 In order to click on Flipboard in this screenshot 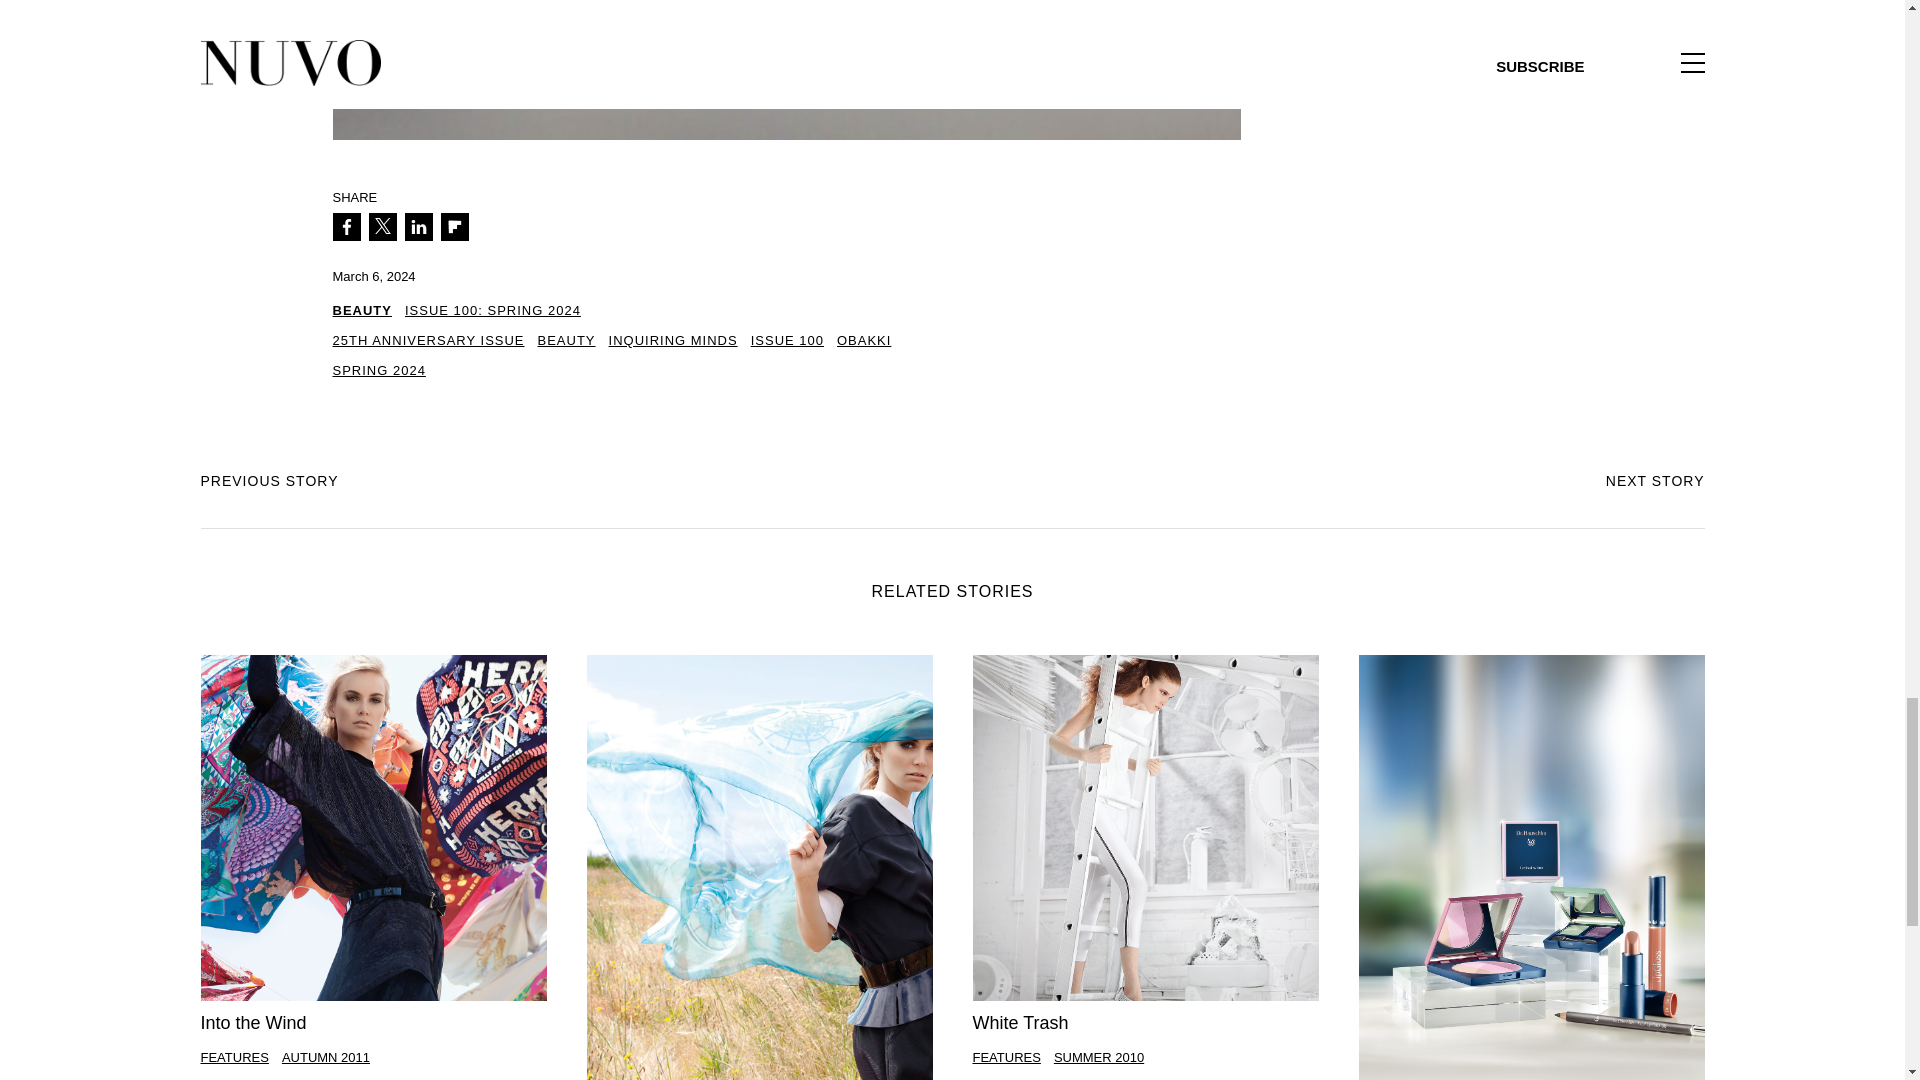, I will do `click(454, 226)`.